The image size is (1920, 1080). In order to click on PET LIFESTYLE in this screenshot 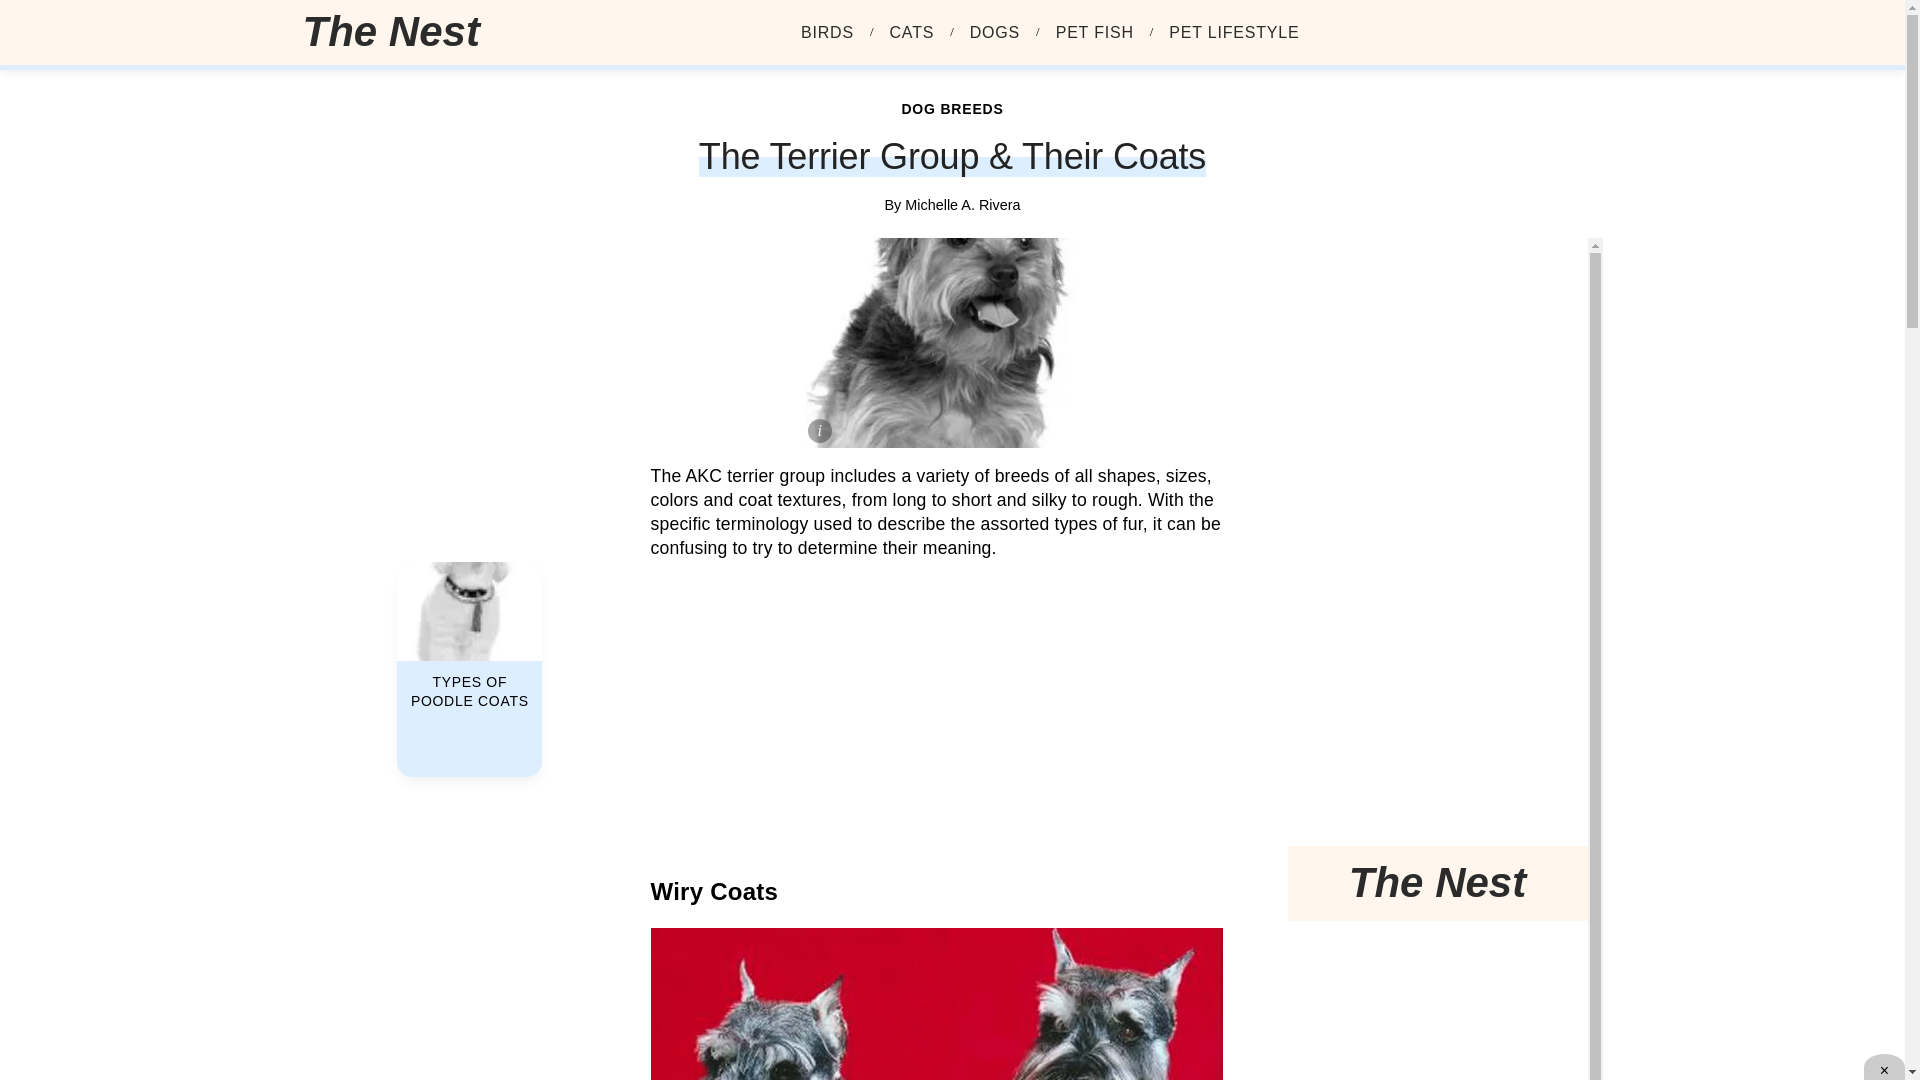, I will do `click(1234, 31)`.